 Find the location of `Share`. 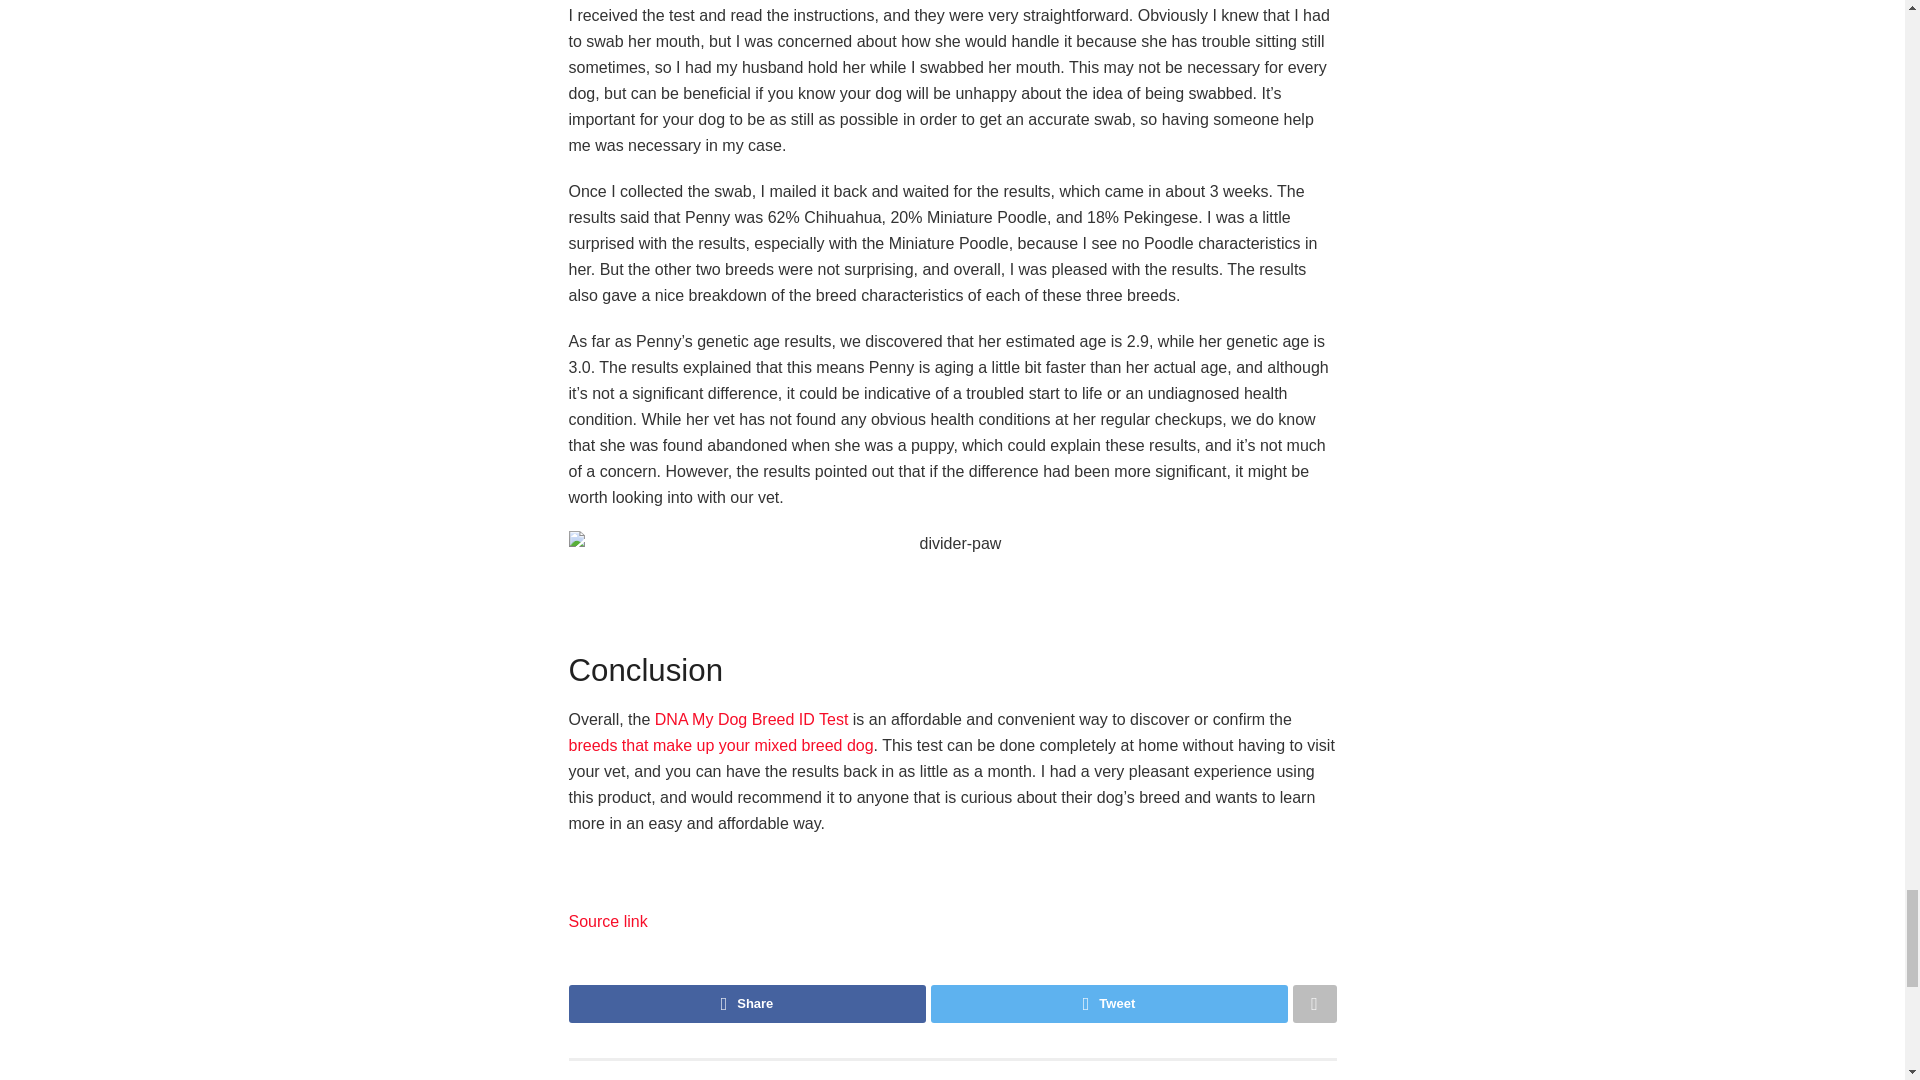

Share is located at coordinates (746, 1003).